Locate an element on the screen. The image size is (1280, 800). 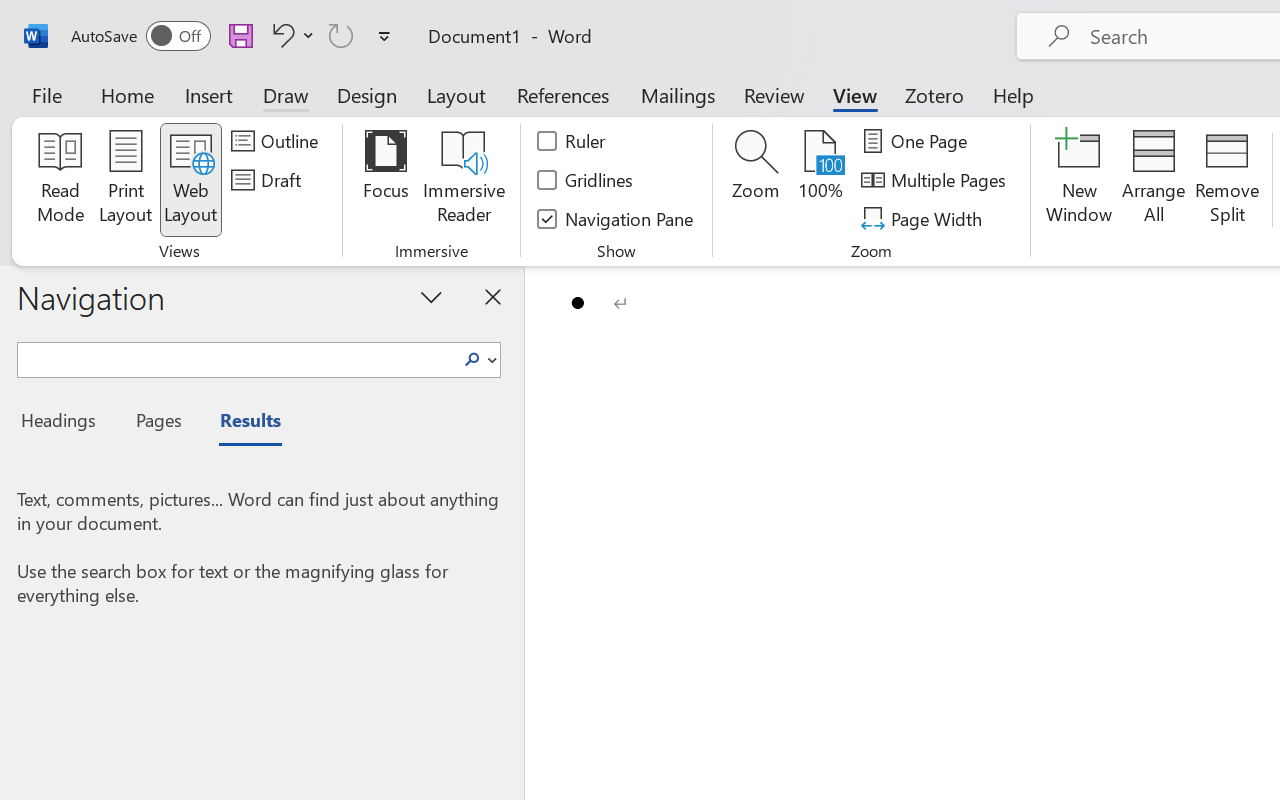
Arrange All is located at coordinates (1154, 180).